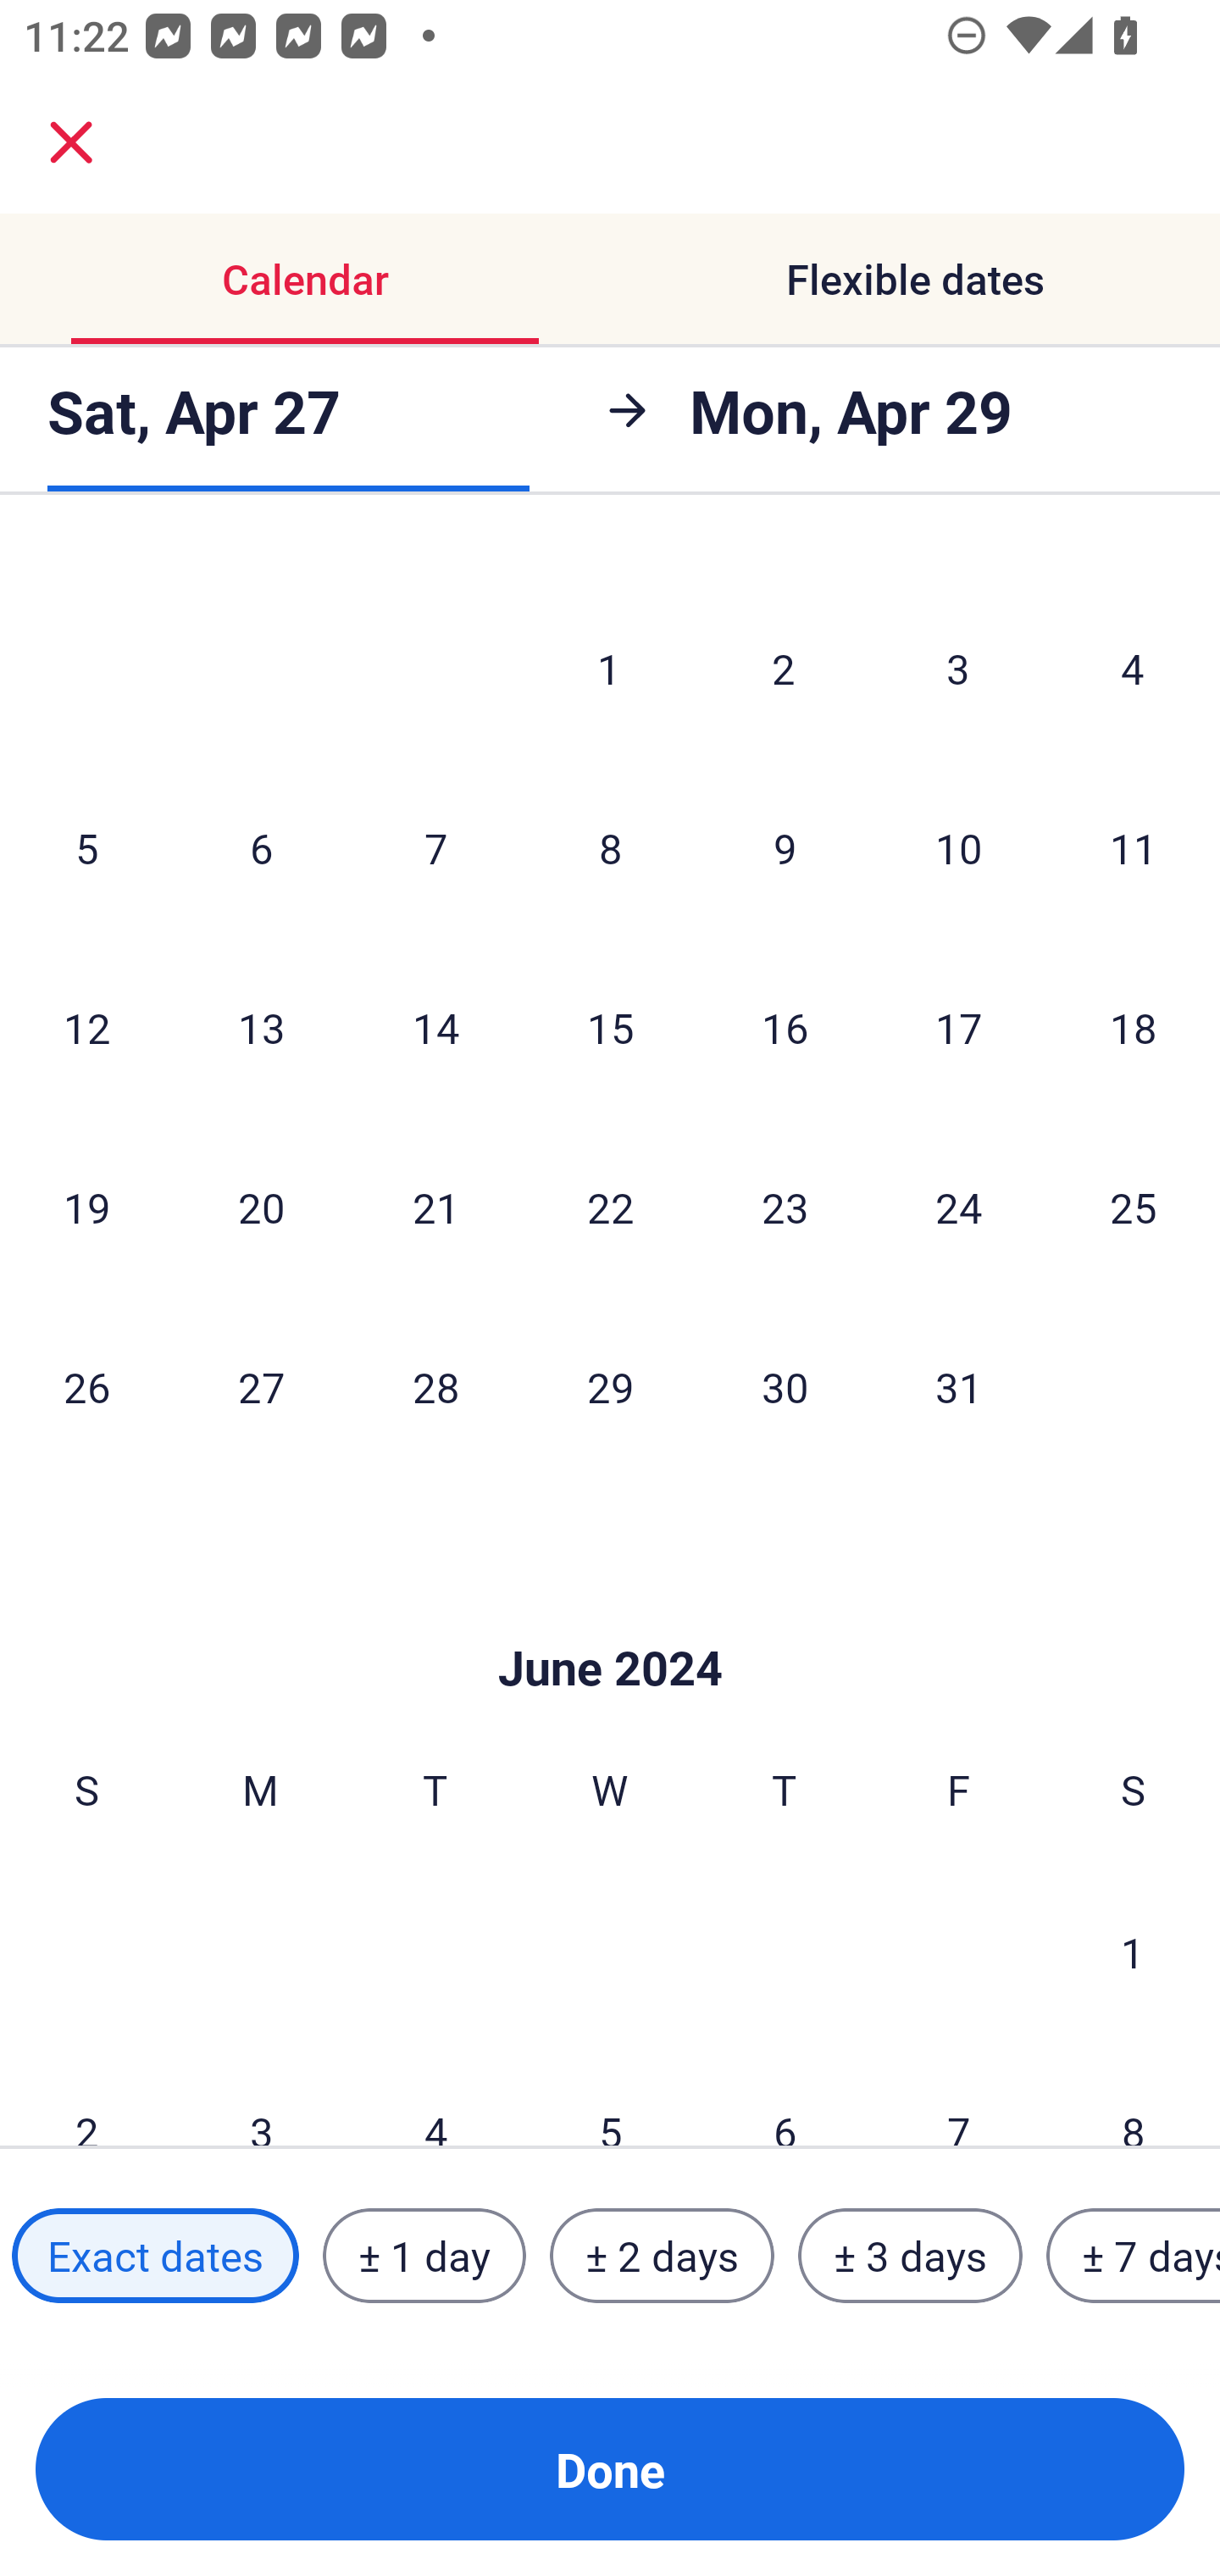 The height and width of the screenshot is (2576, 1220). I want to click on Done, so click(610, 2469).